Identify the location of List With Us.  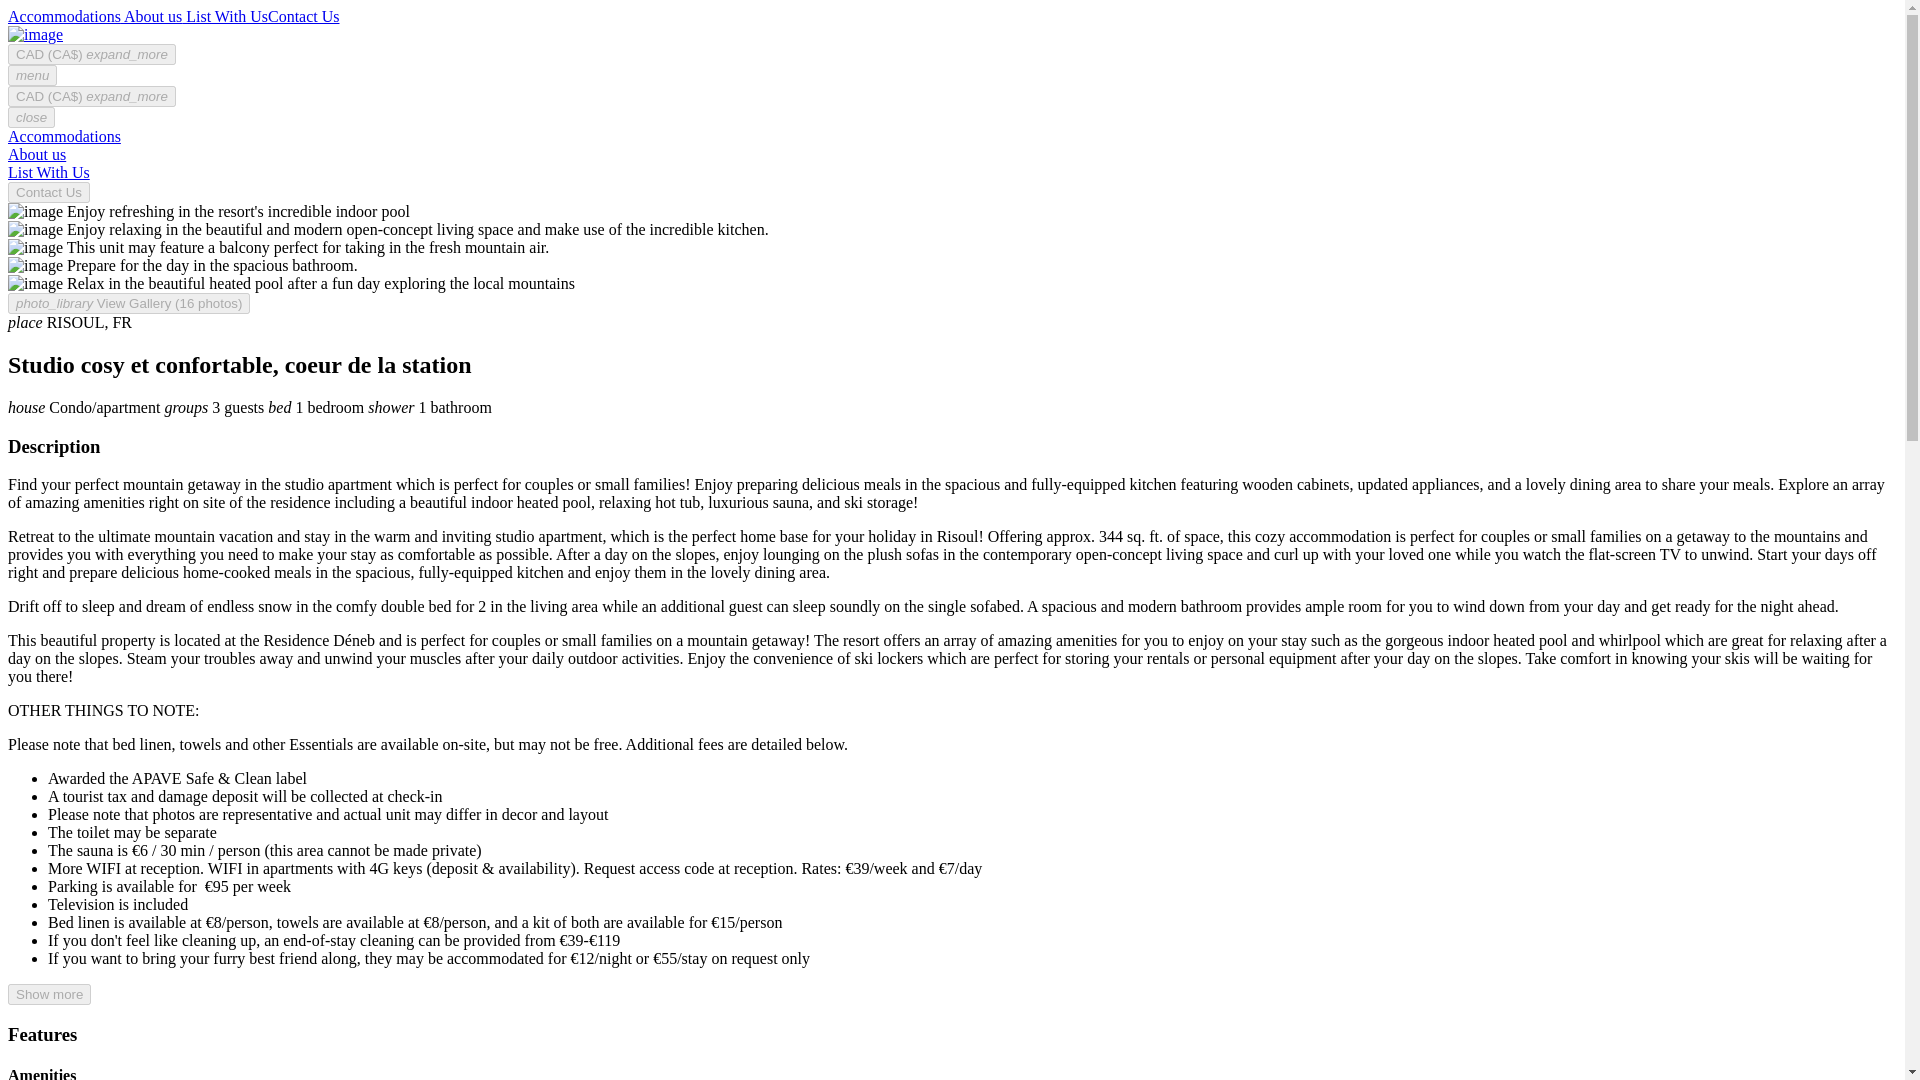
(225, 16).